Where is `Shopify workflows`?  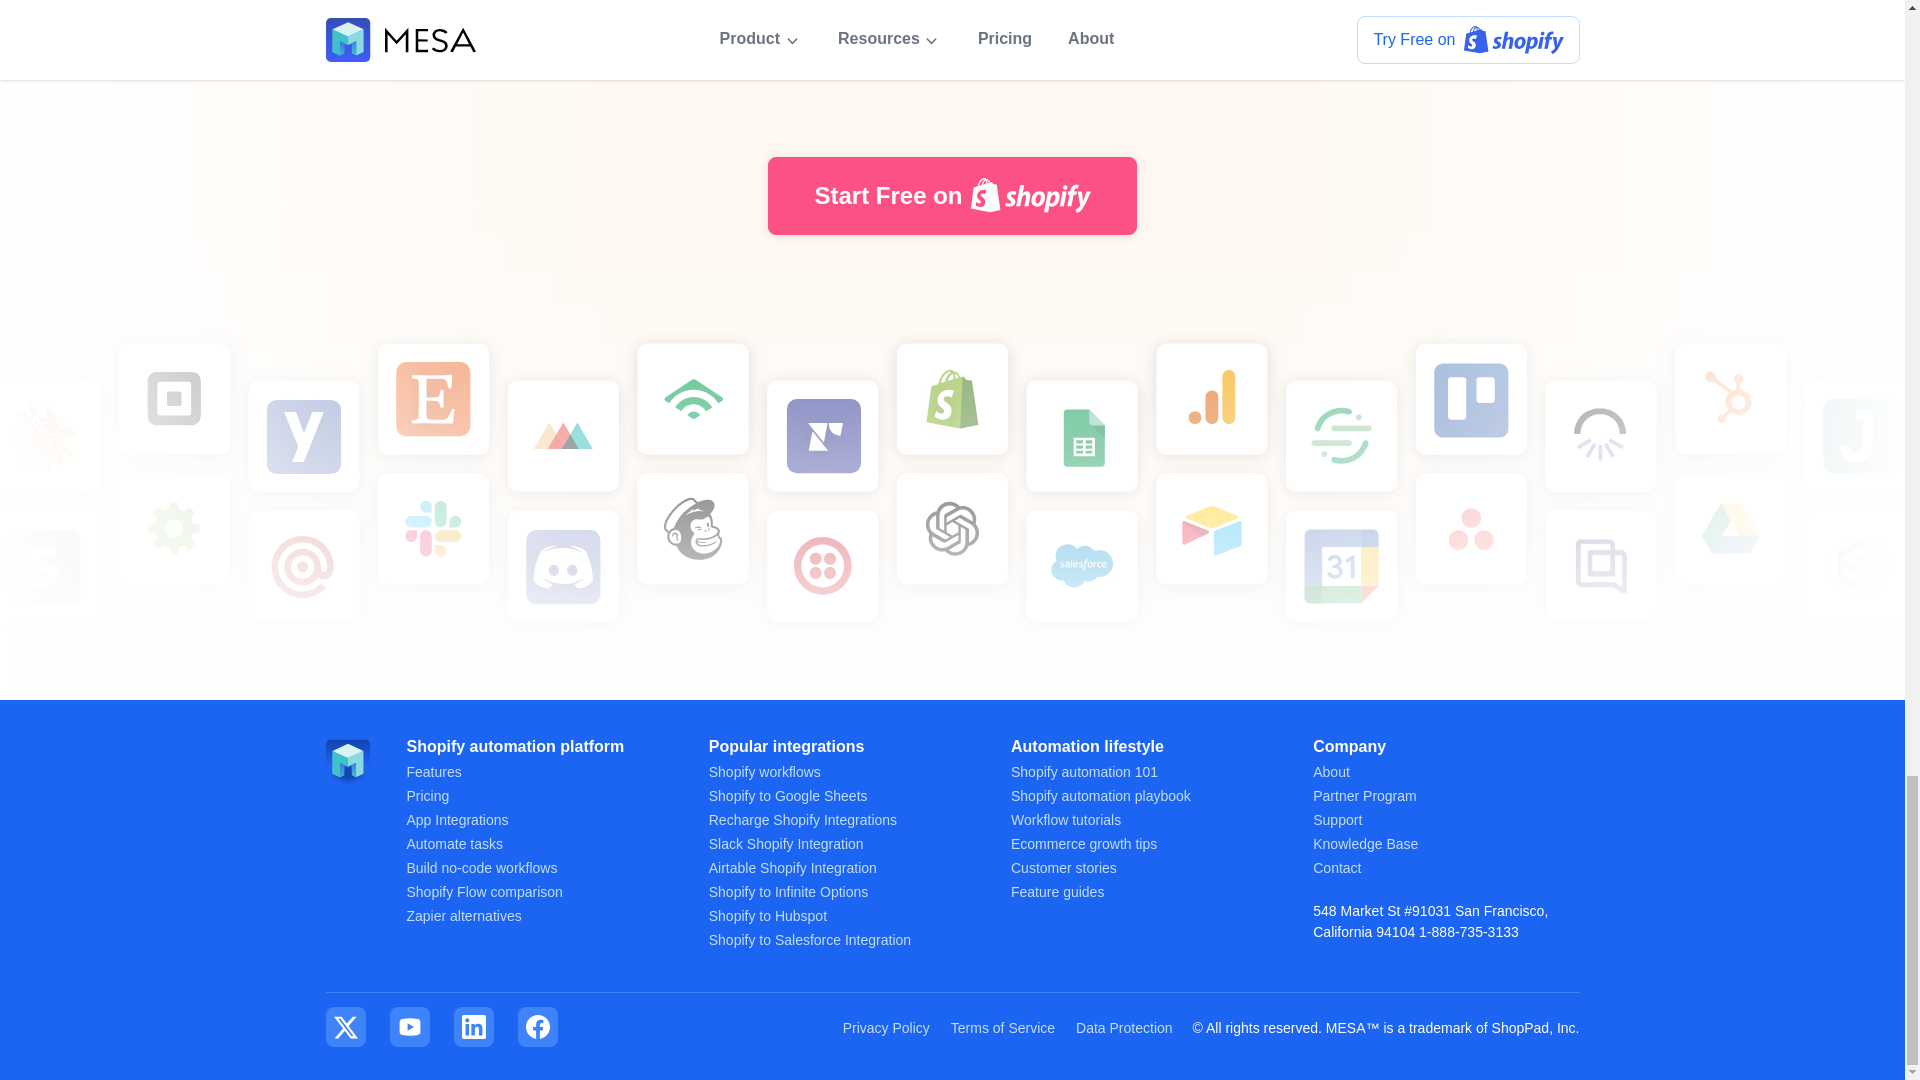 Shopify workflows is located at coordinates (764, 771).